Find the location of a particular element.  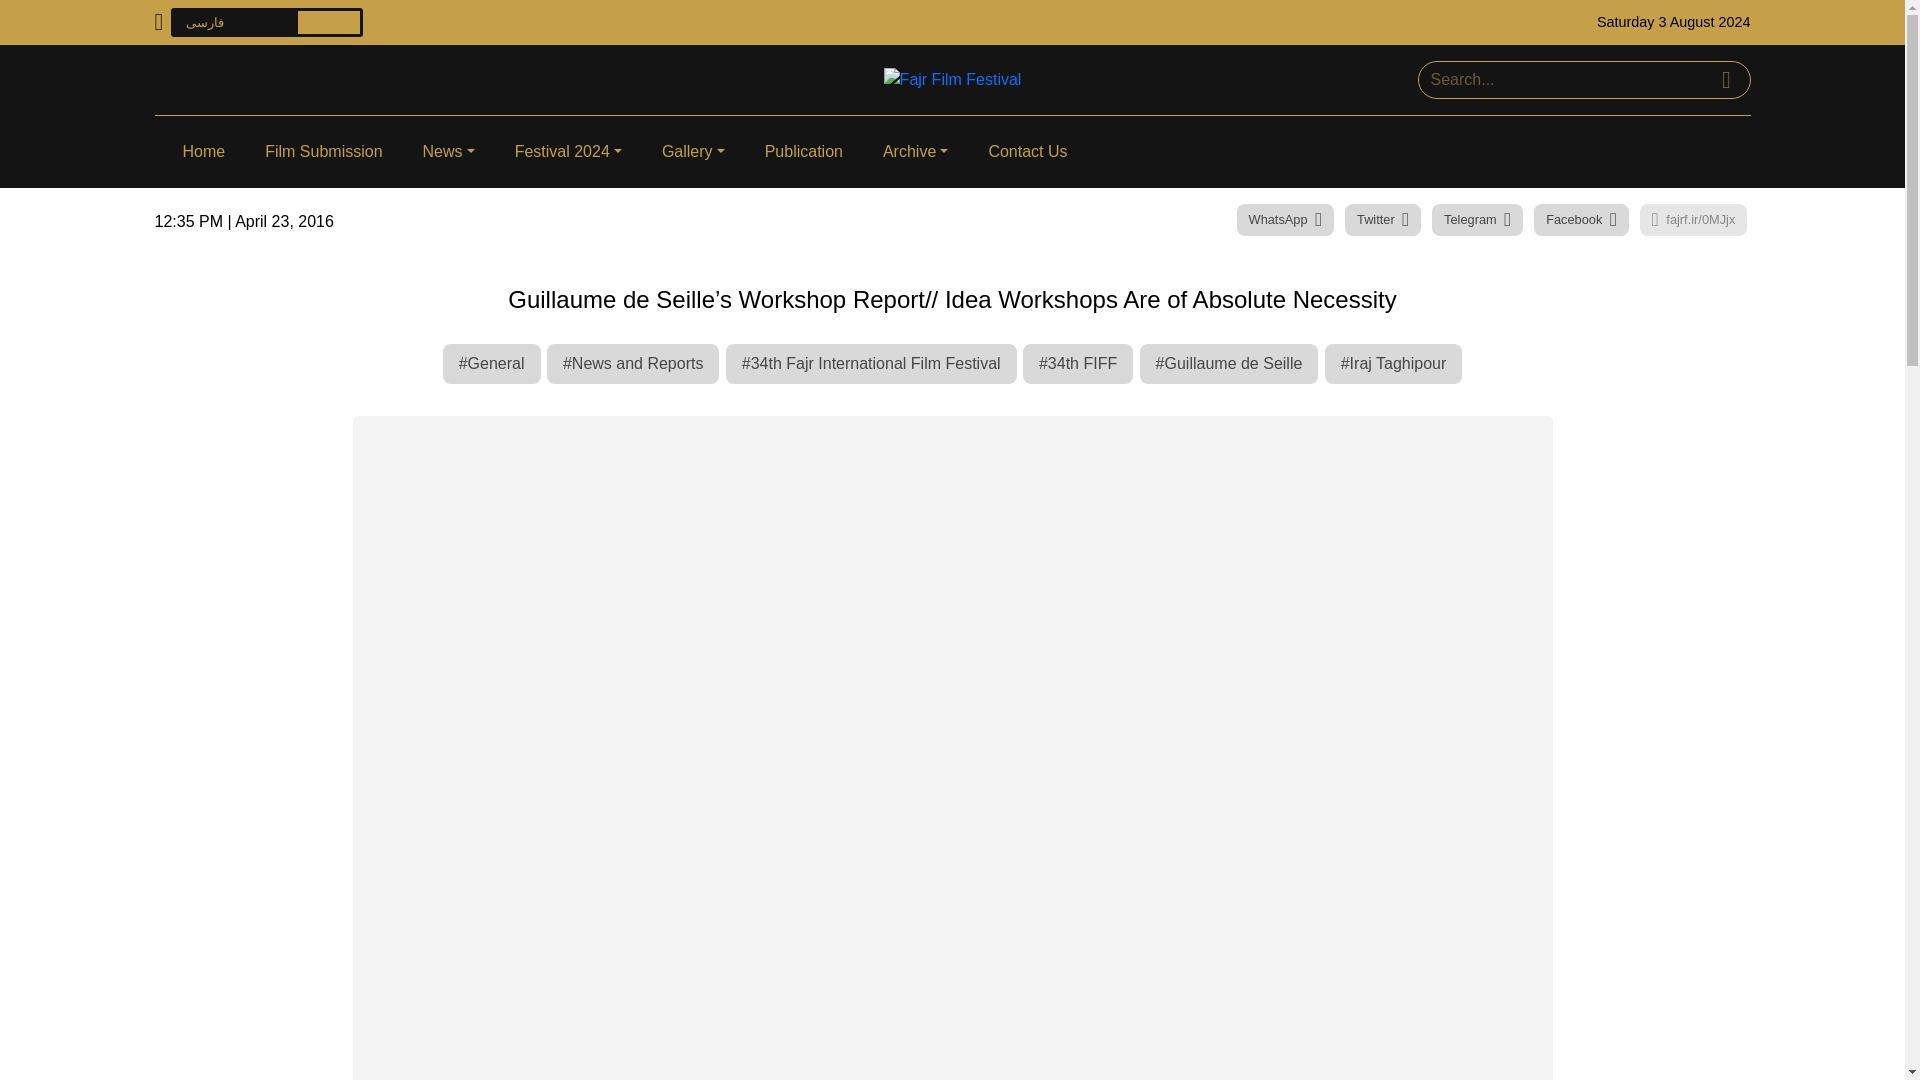

WhatsApp is located at coordinates (1285, 220).